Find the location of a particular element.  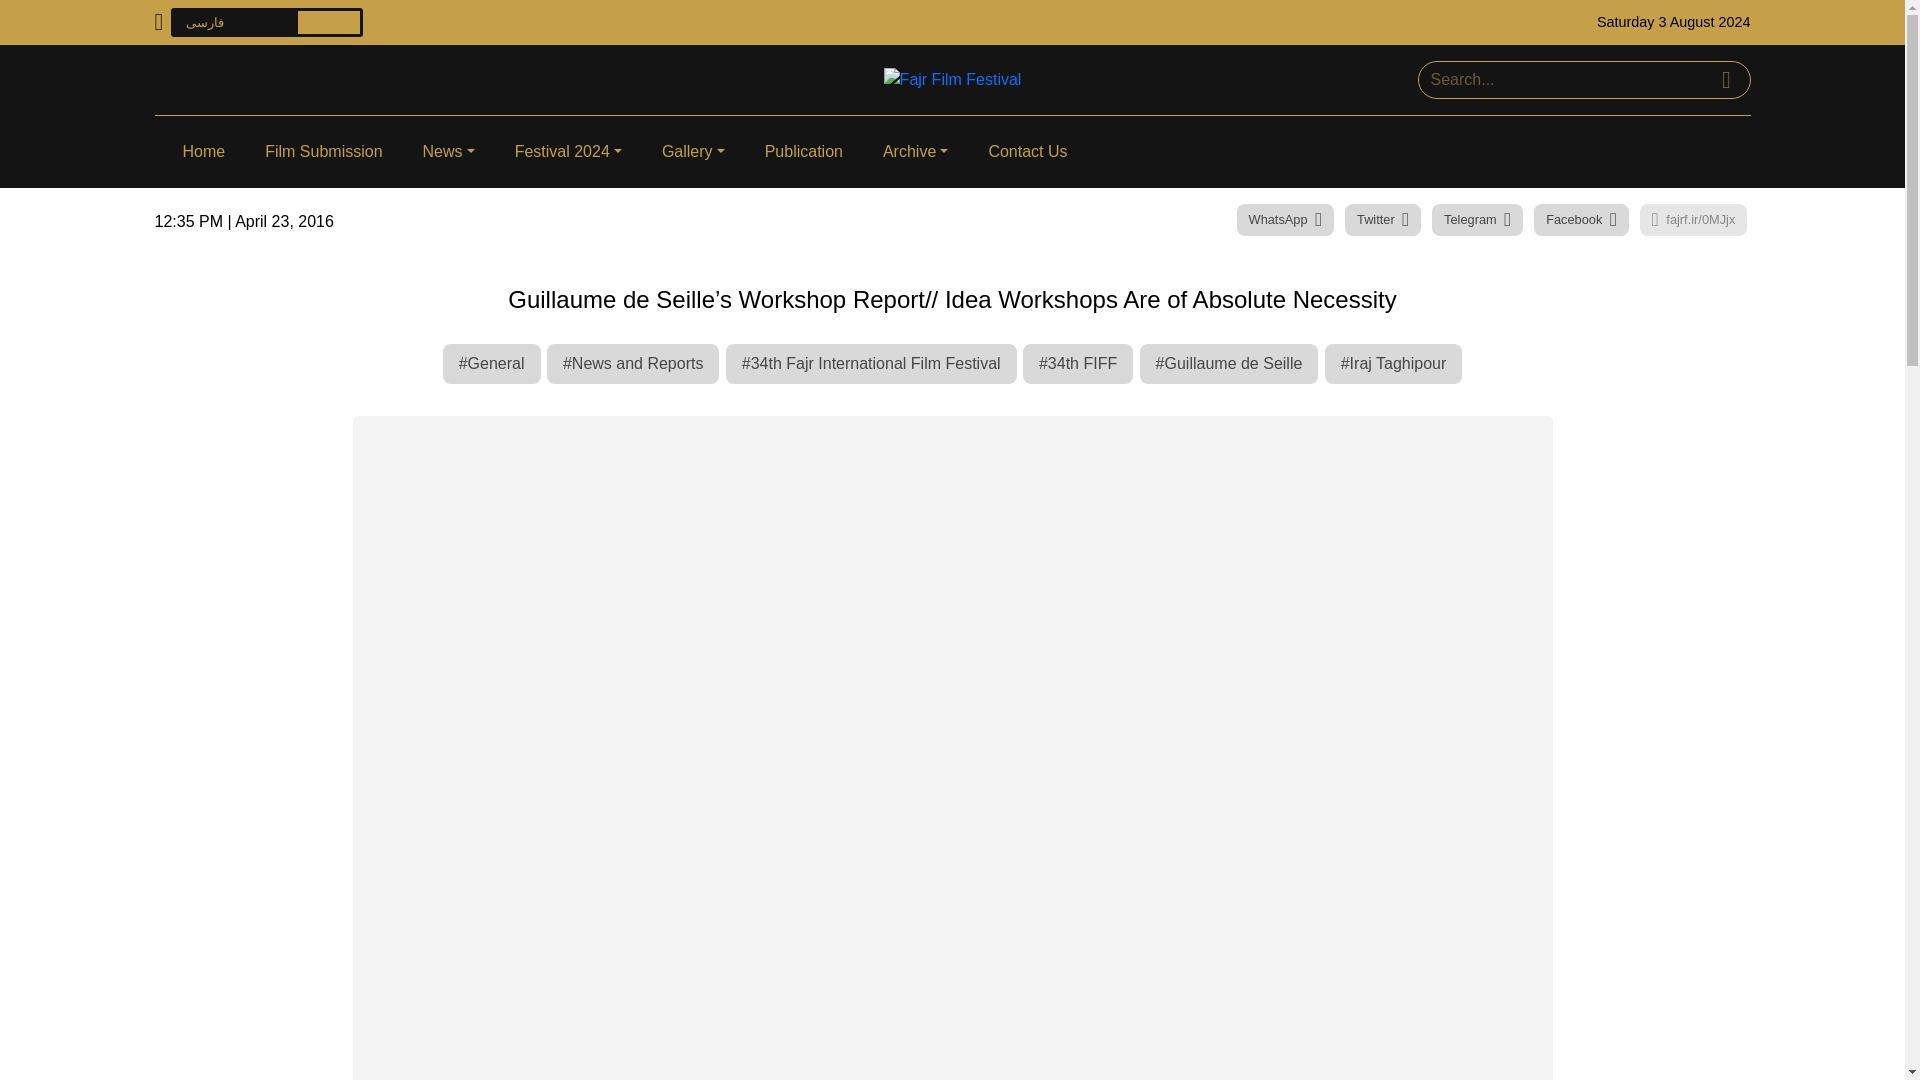

WhatsApp is located at coordinates (1285, 220).